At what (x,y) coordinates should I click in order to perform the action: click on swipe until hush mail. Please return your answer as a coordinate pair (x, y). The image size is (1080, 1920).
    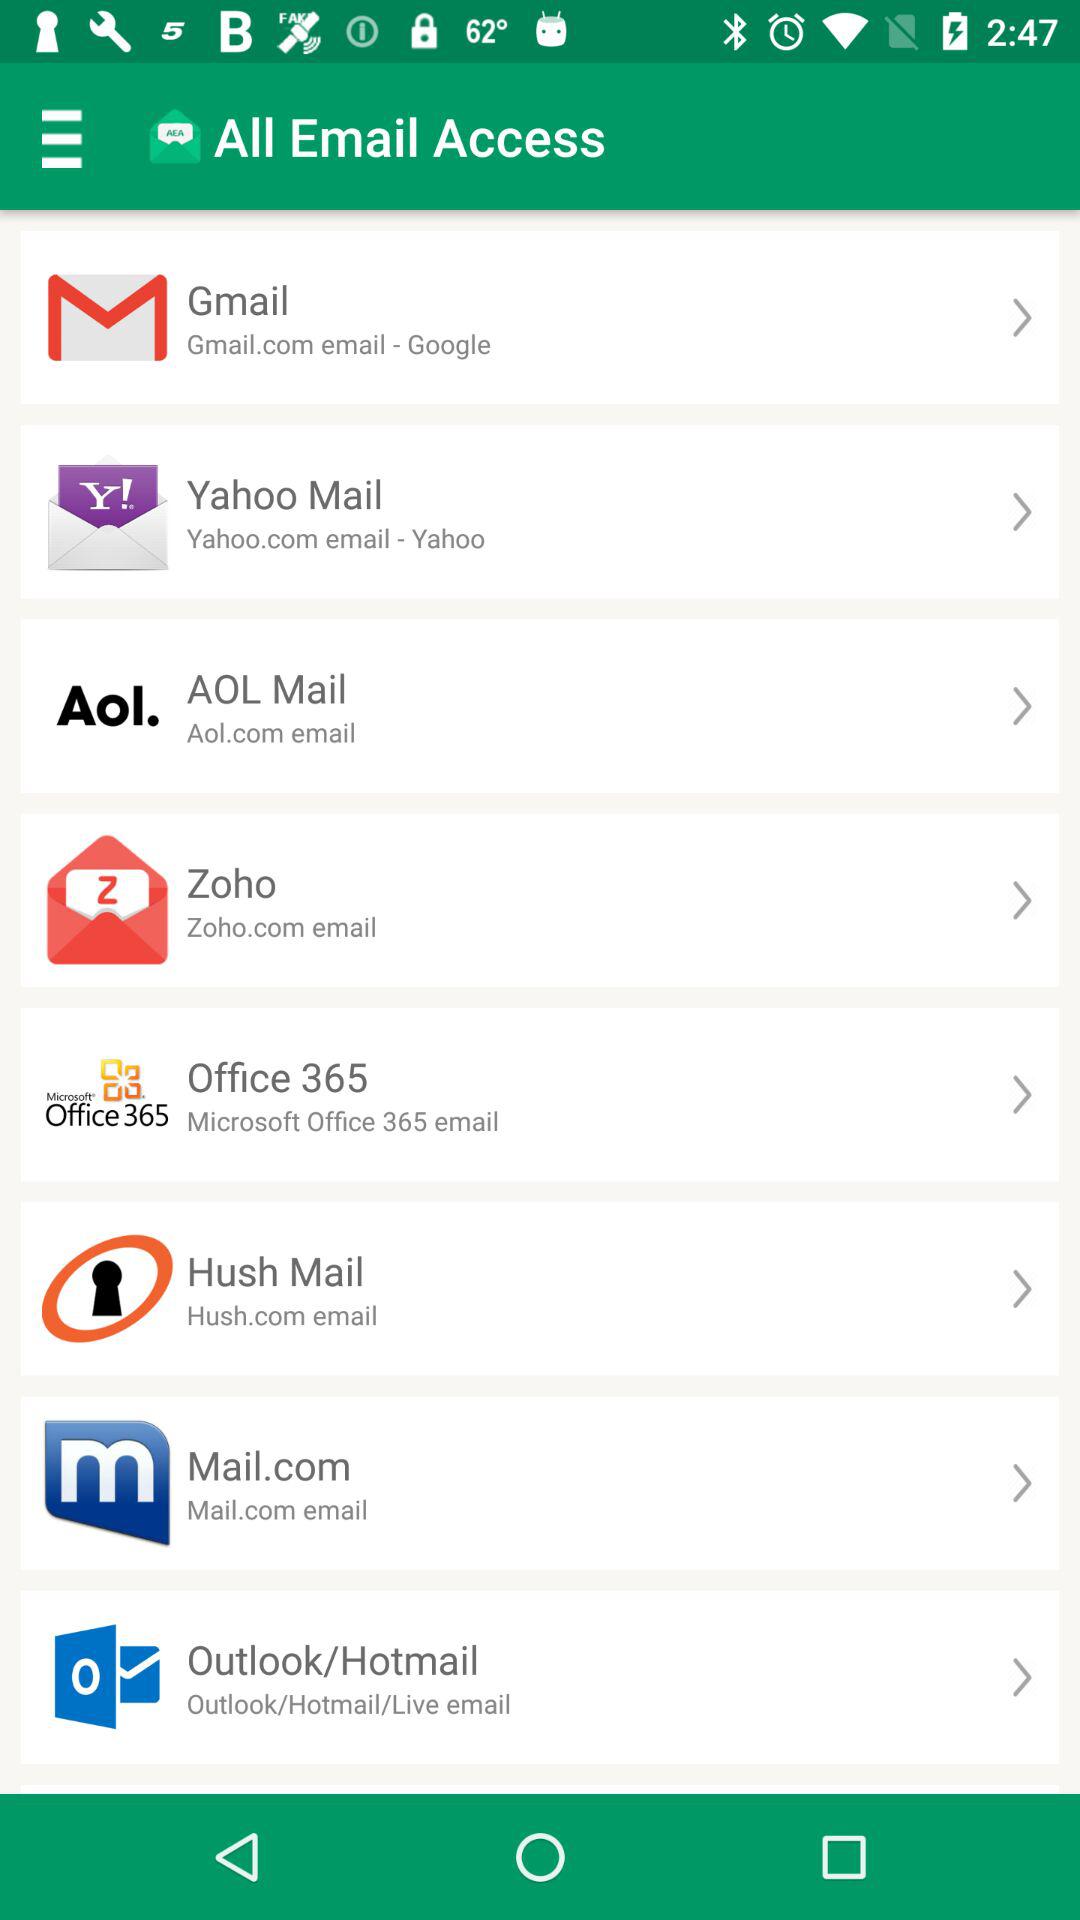
    Looking at the image, I should click on (275, 1270).